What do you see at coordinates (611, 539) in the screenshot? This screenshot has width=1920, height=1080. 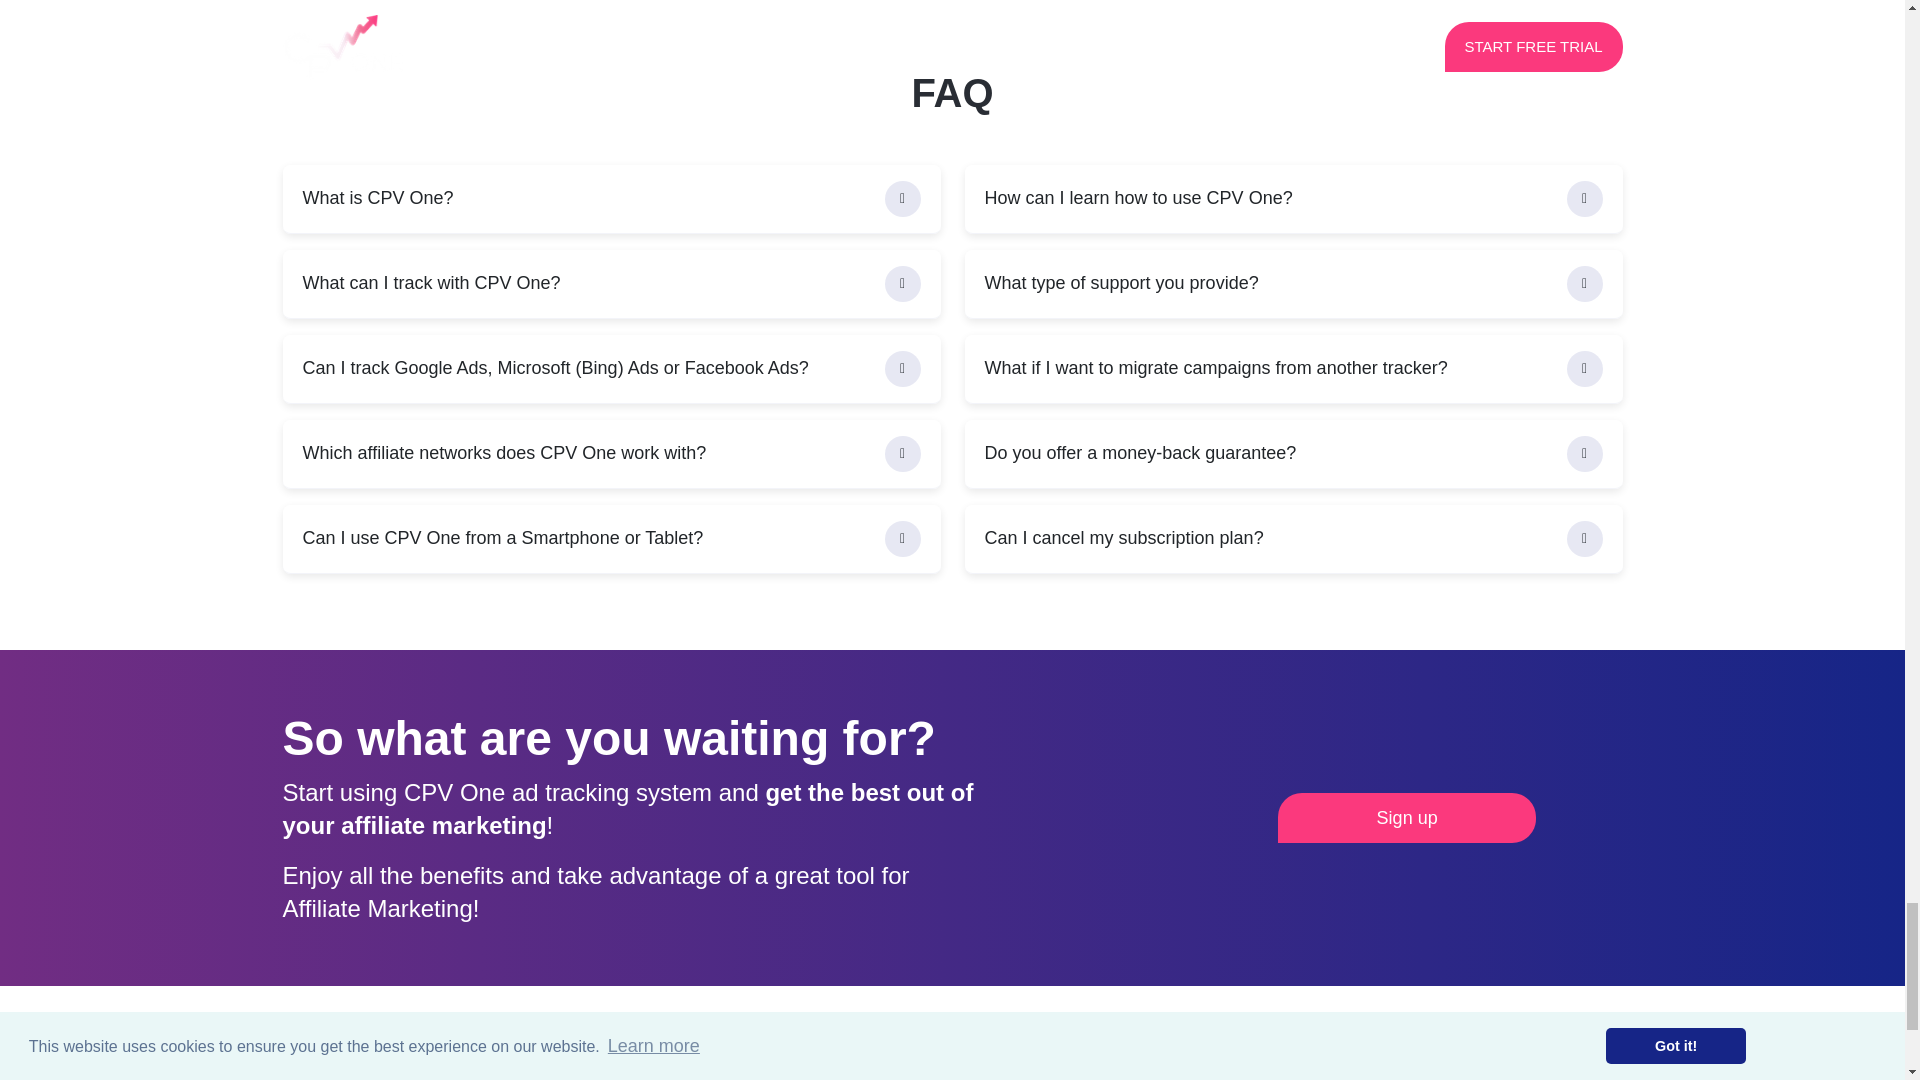 I see `Can I use CPV One from a Smartphone or Tablet?` at bounding box center [611, 539].